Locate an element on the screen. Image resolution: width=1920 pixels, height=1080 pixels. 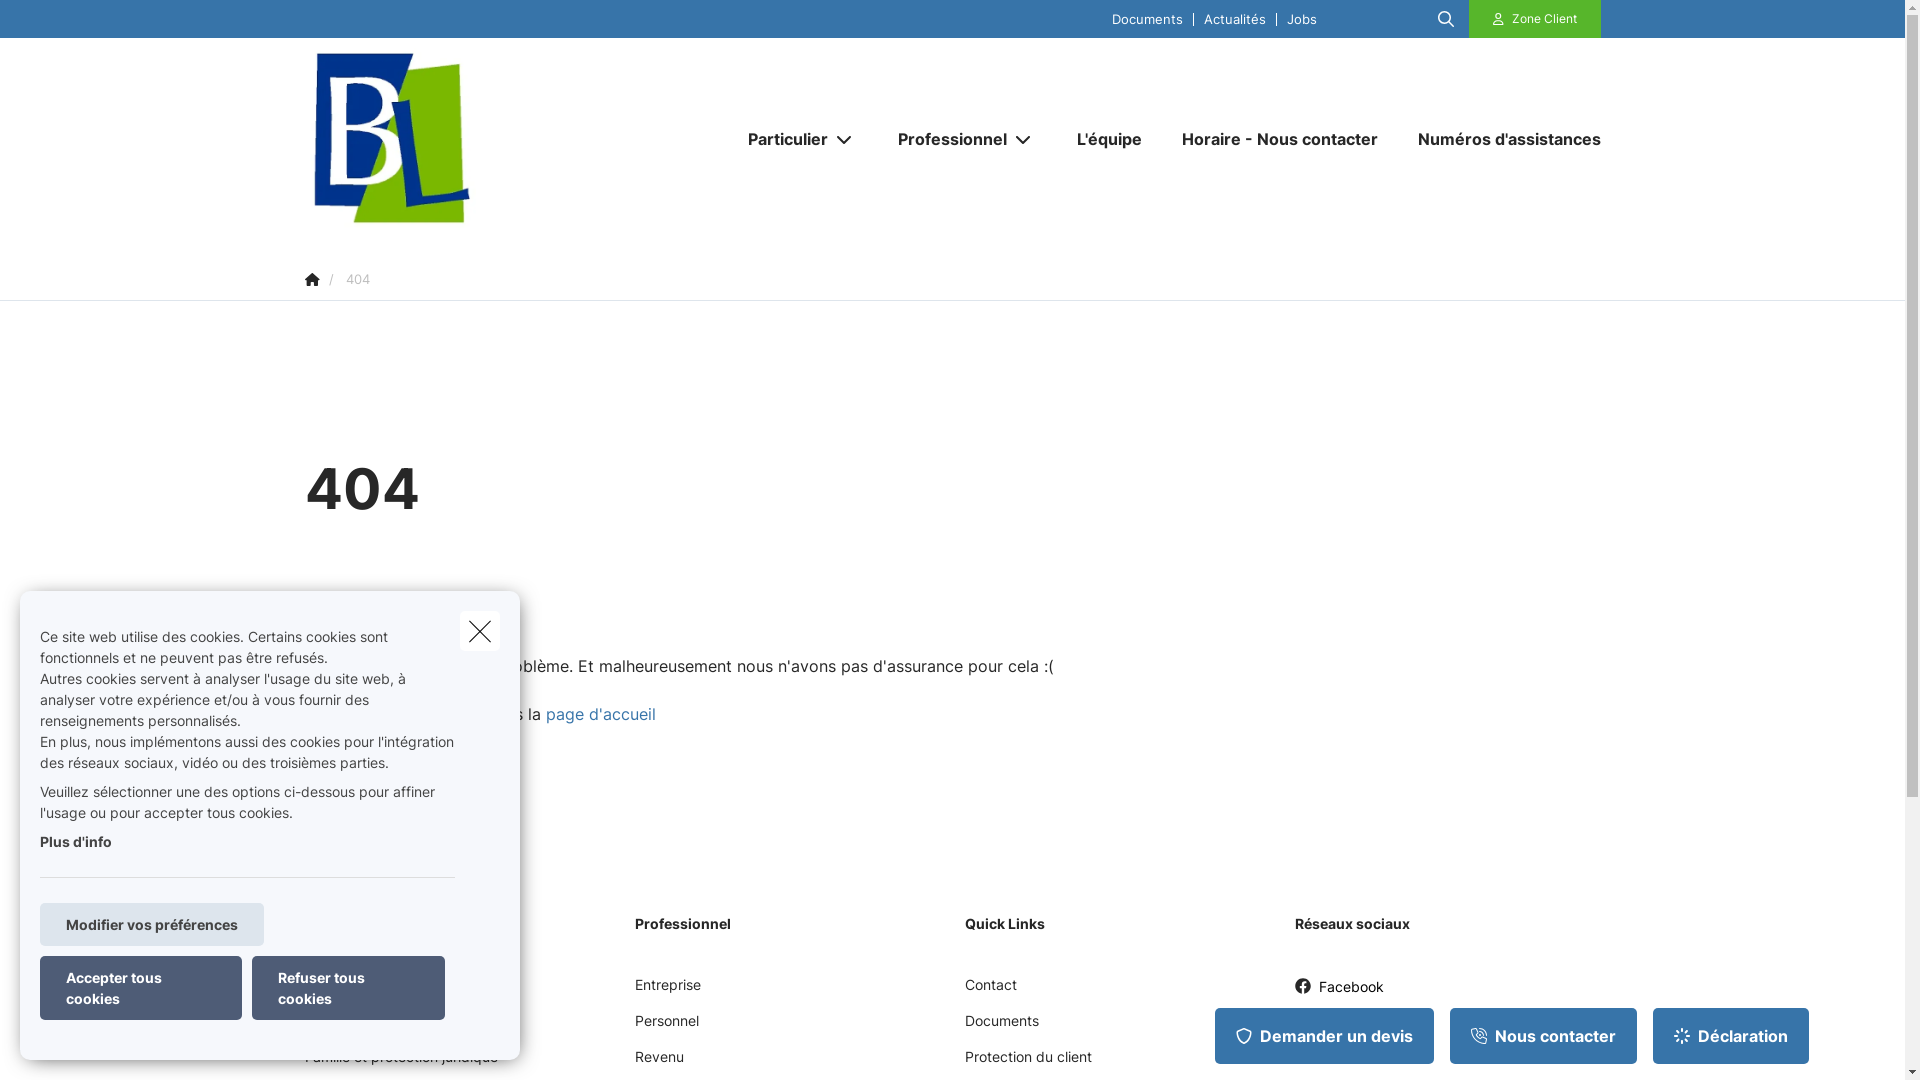
page d'accueil is located at coordinates (601, 714).